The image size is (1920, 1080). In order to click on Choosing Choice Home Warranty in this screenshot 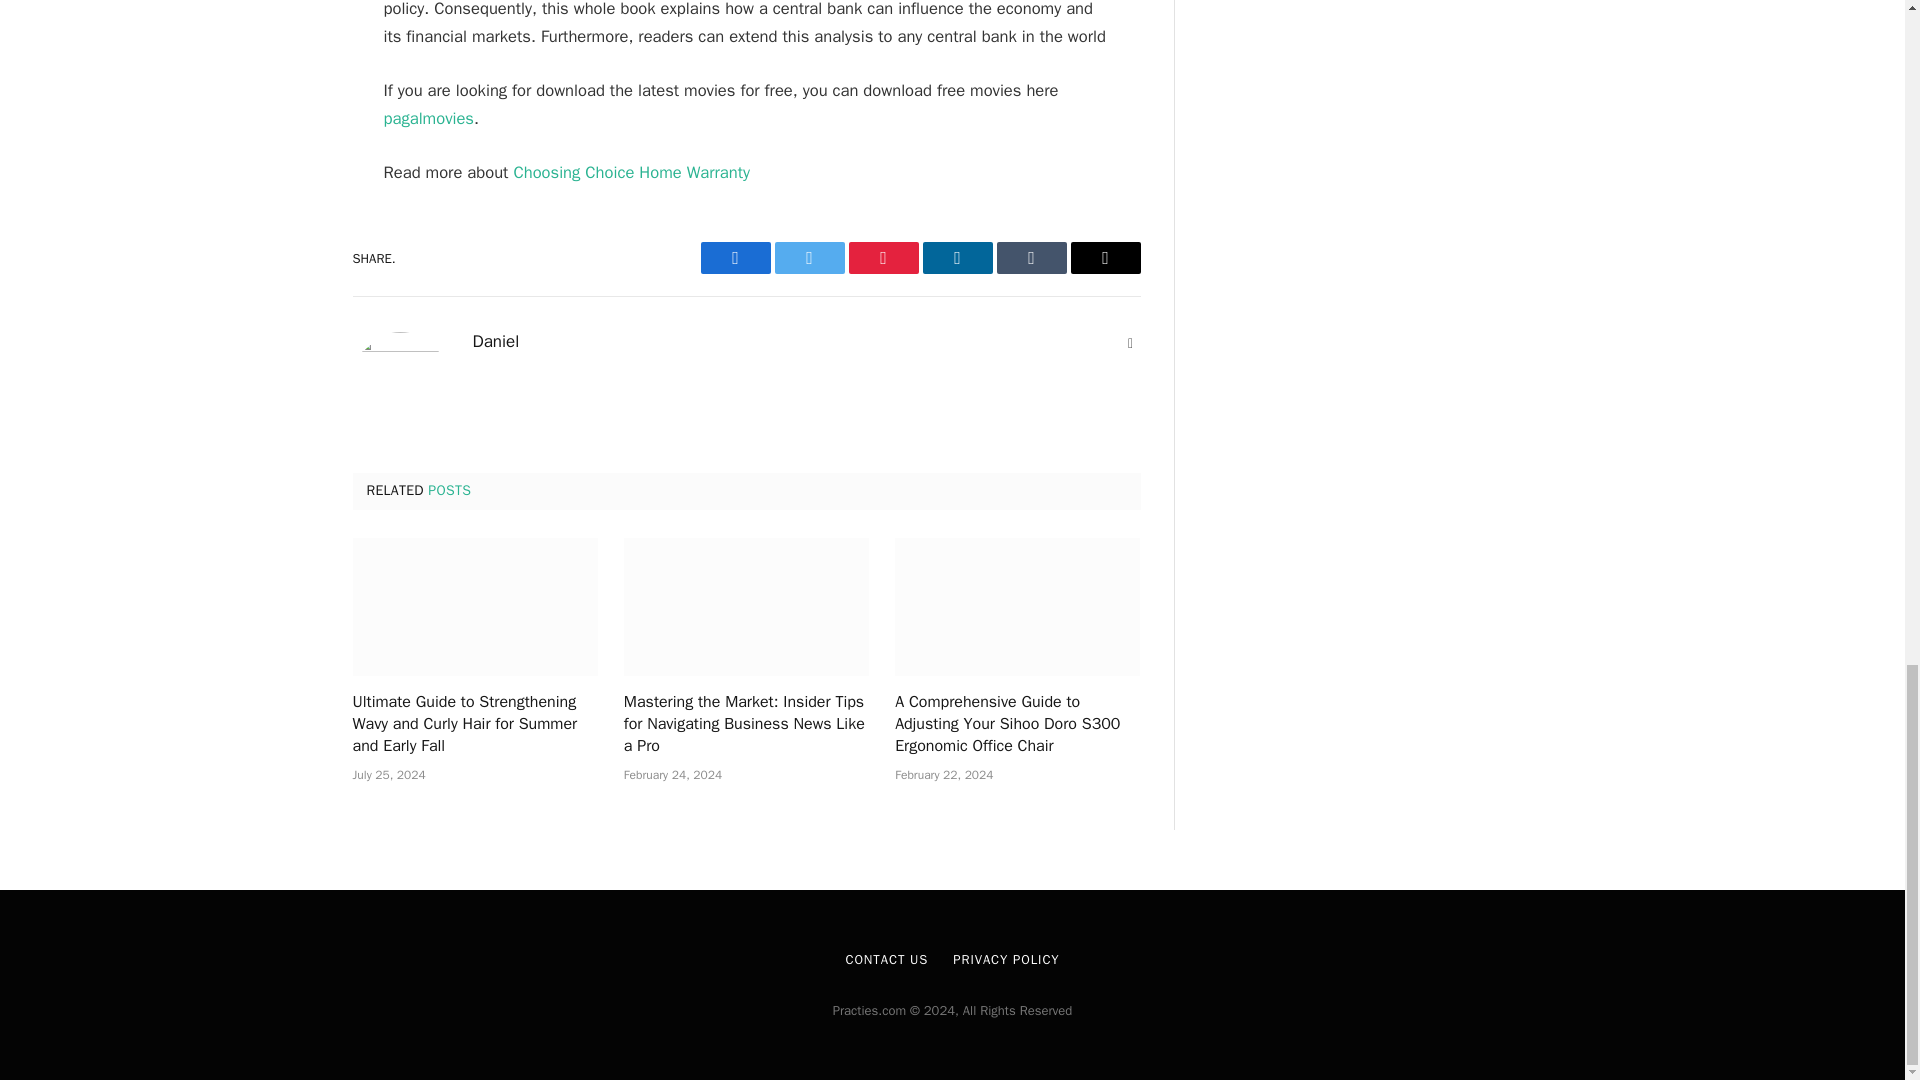, I will do `click(631, 172)`.